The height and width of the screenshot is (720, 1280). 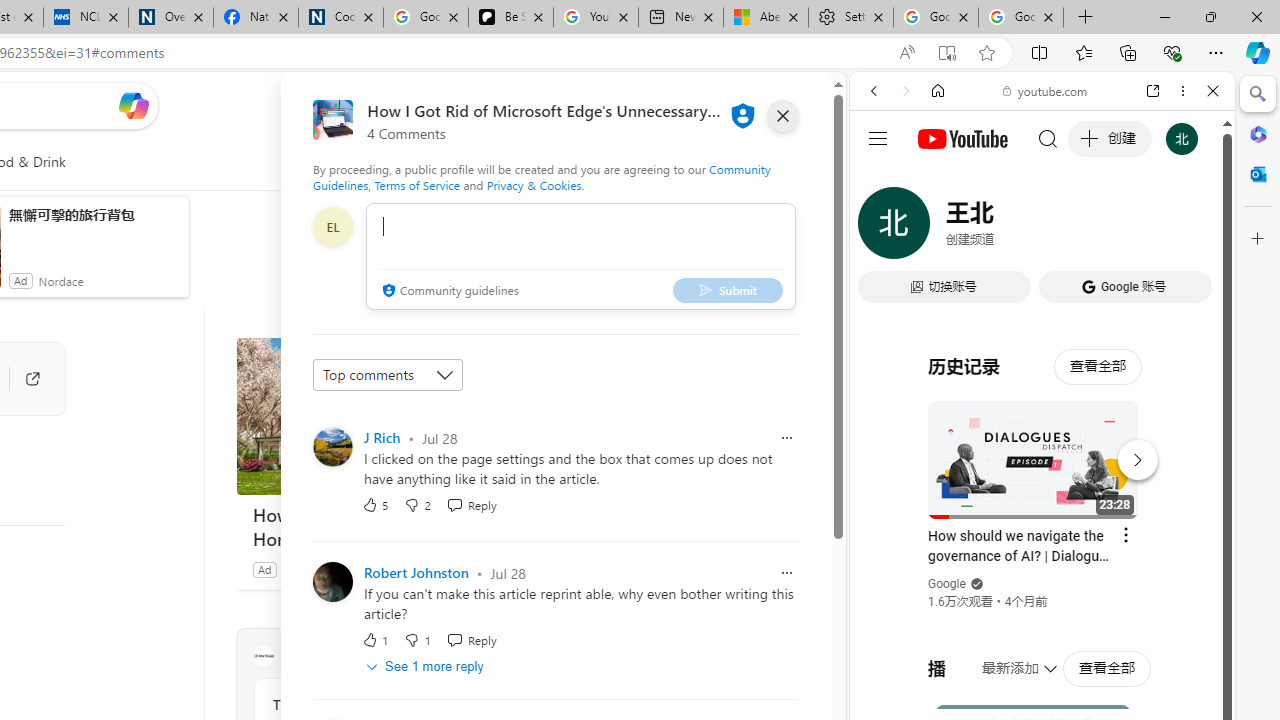 What do you see at coordinates (314, 569) in the screenshot?
I see `LendingTree` at bounding box center [314, 569].